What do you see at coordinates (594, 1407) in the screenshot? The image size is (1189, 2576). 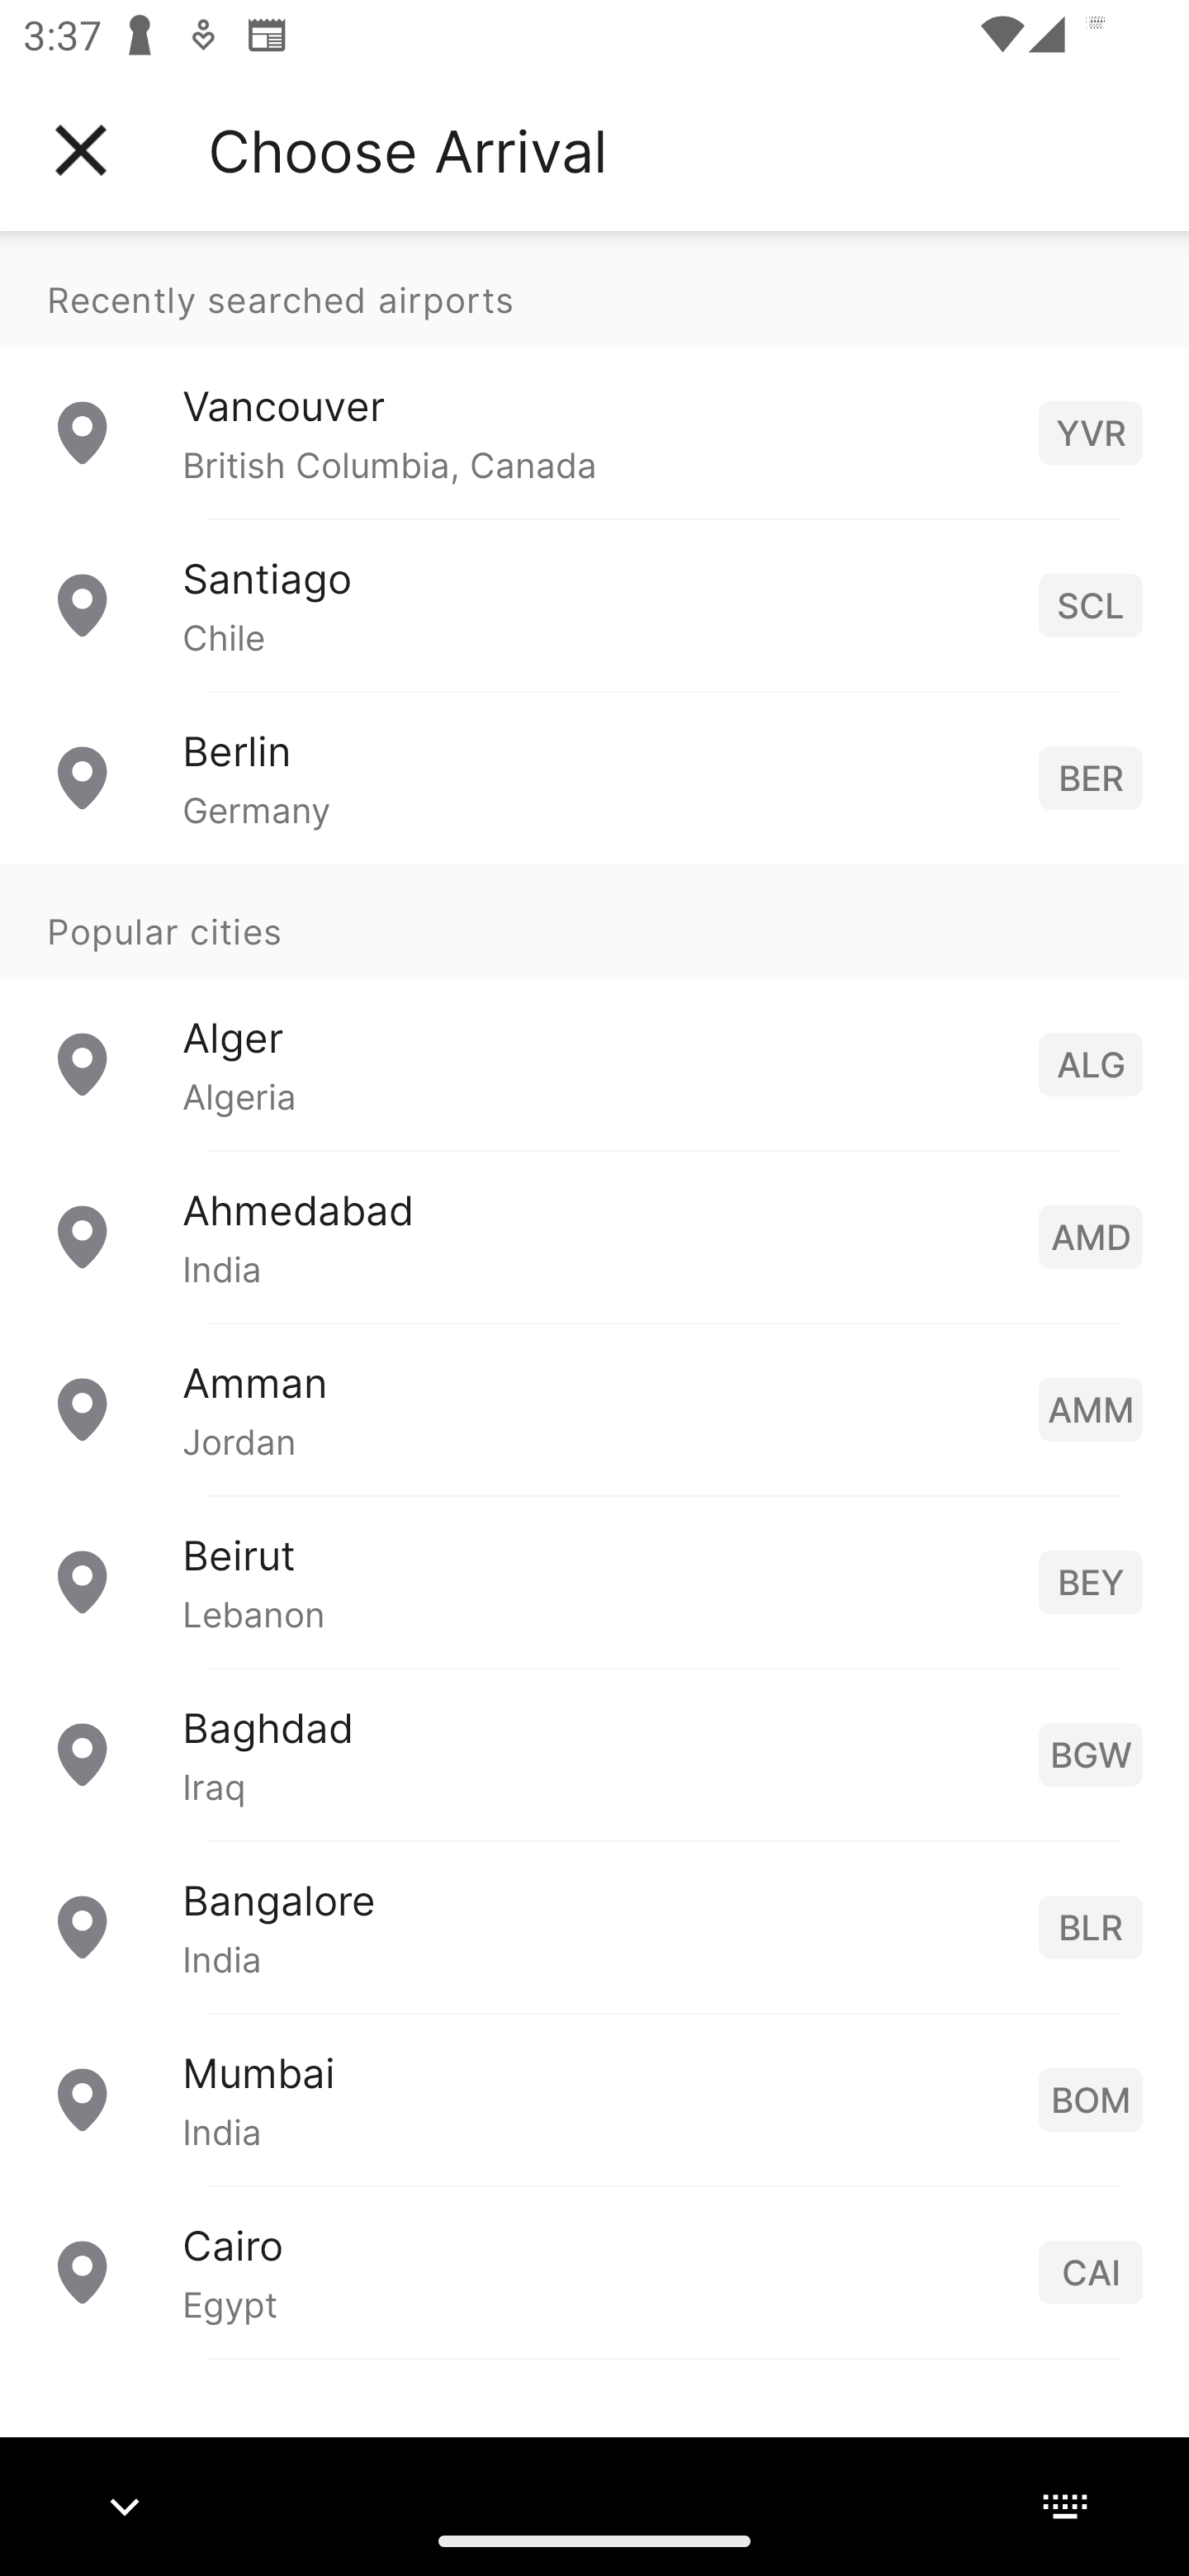 I see `Amman Jordan AMM` at bounding box center [594, 1407].